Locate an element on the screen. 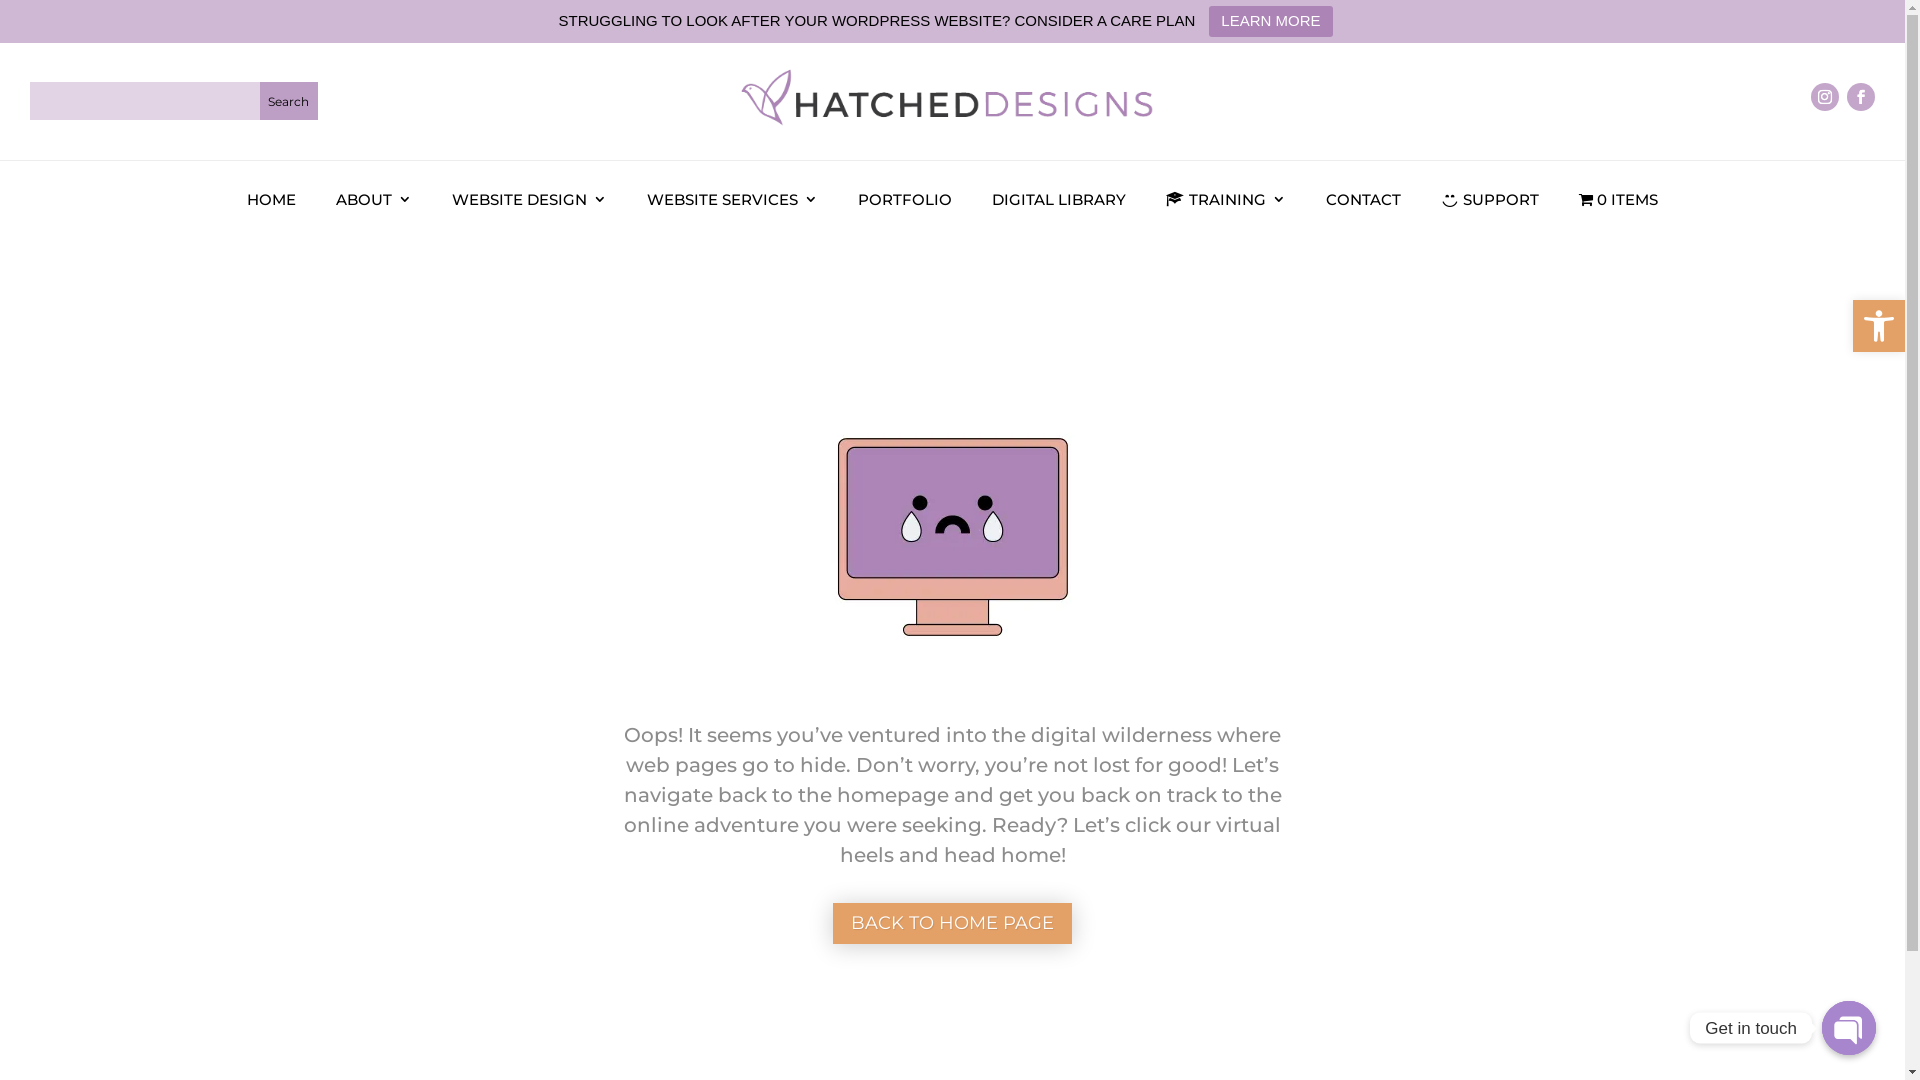 The image size is (1920, 1080). 404 is located at coordinates (952, 537).